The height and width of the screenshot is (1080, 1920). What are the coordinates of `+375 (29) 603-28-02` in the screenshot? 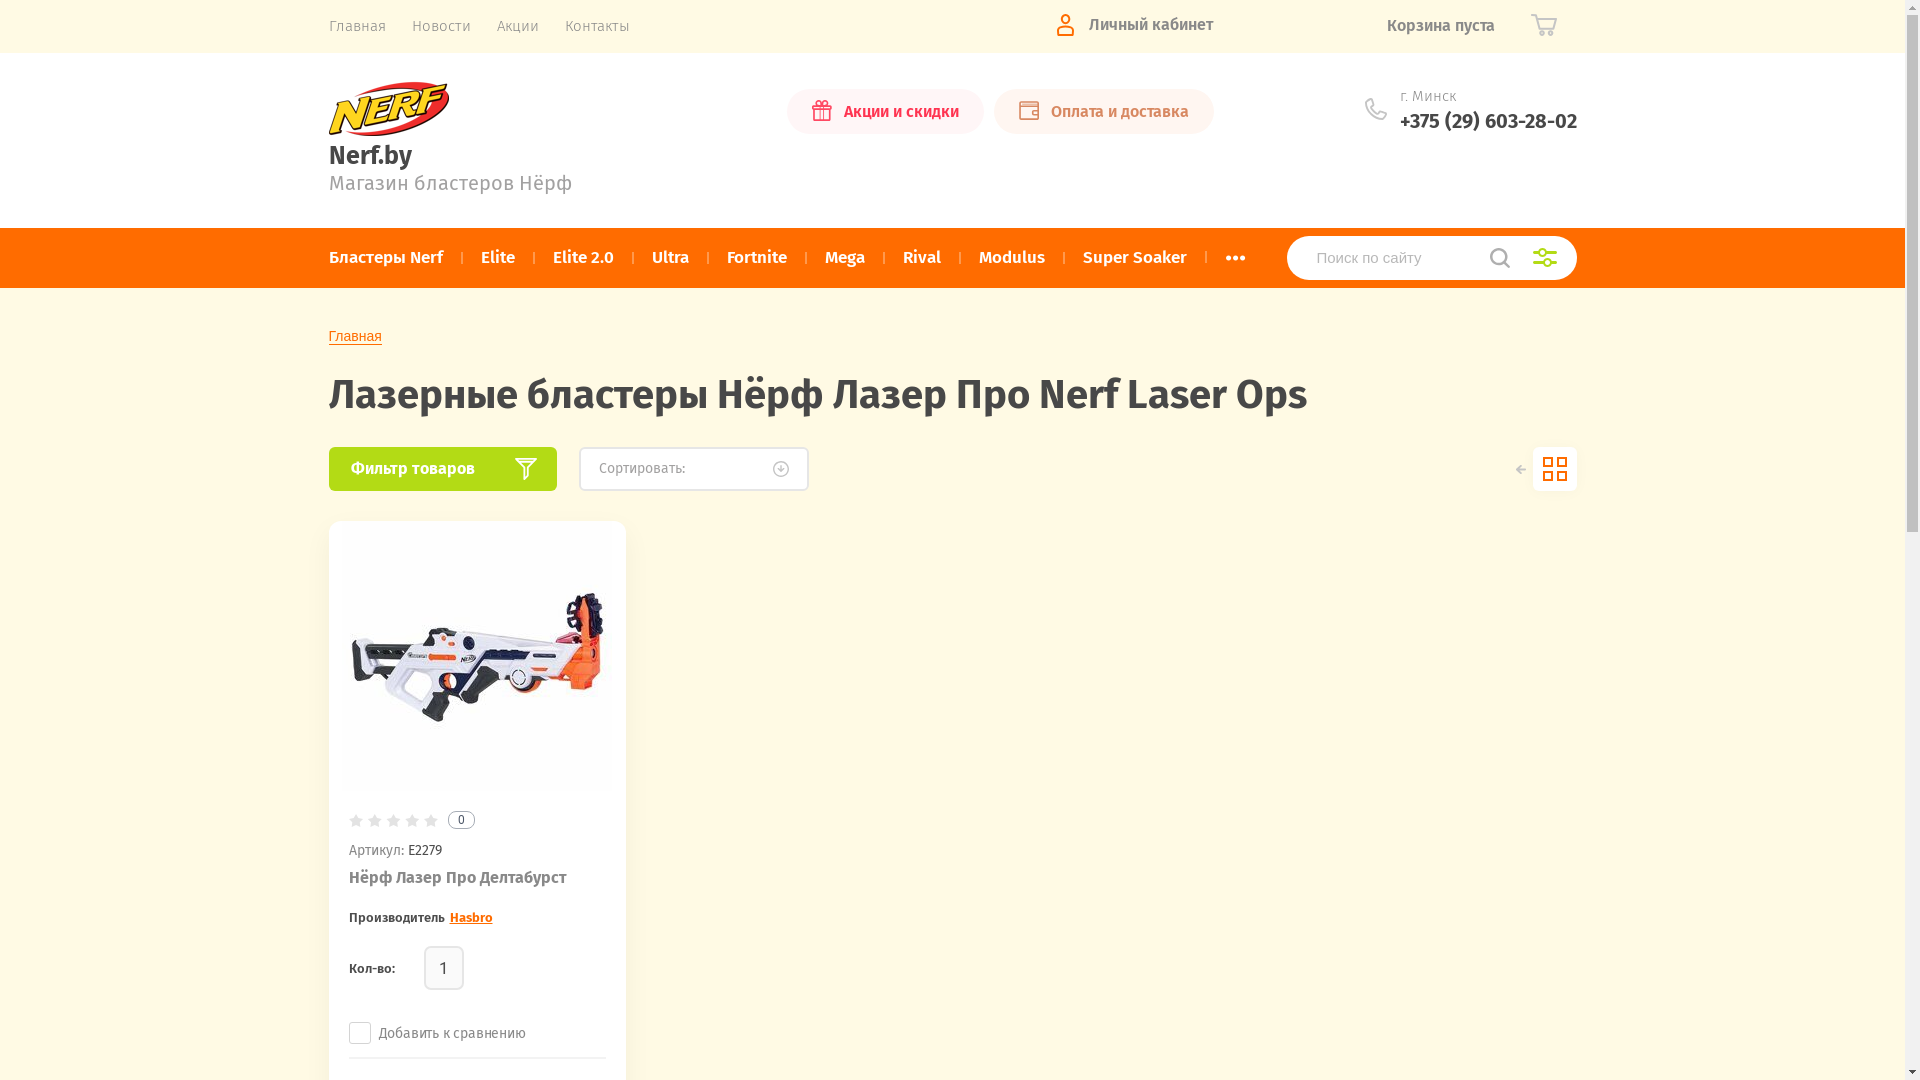 It's located at (1488, 121).